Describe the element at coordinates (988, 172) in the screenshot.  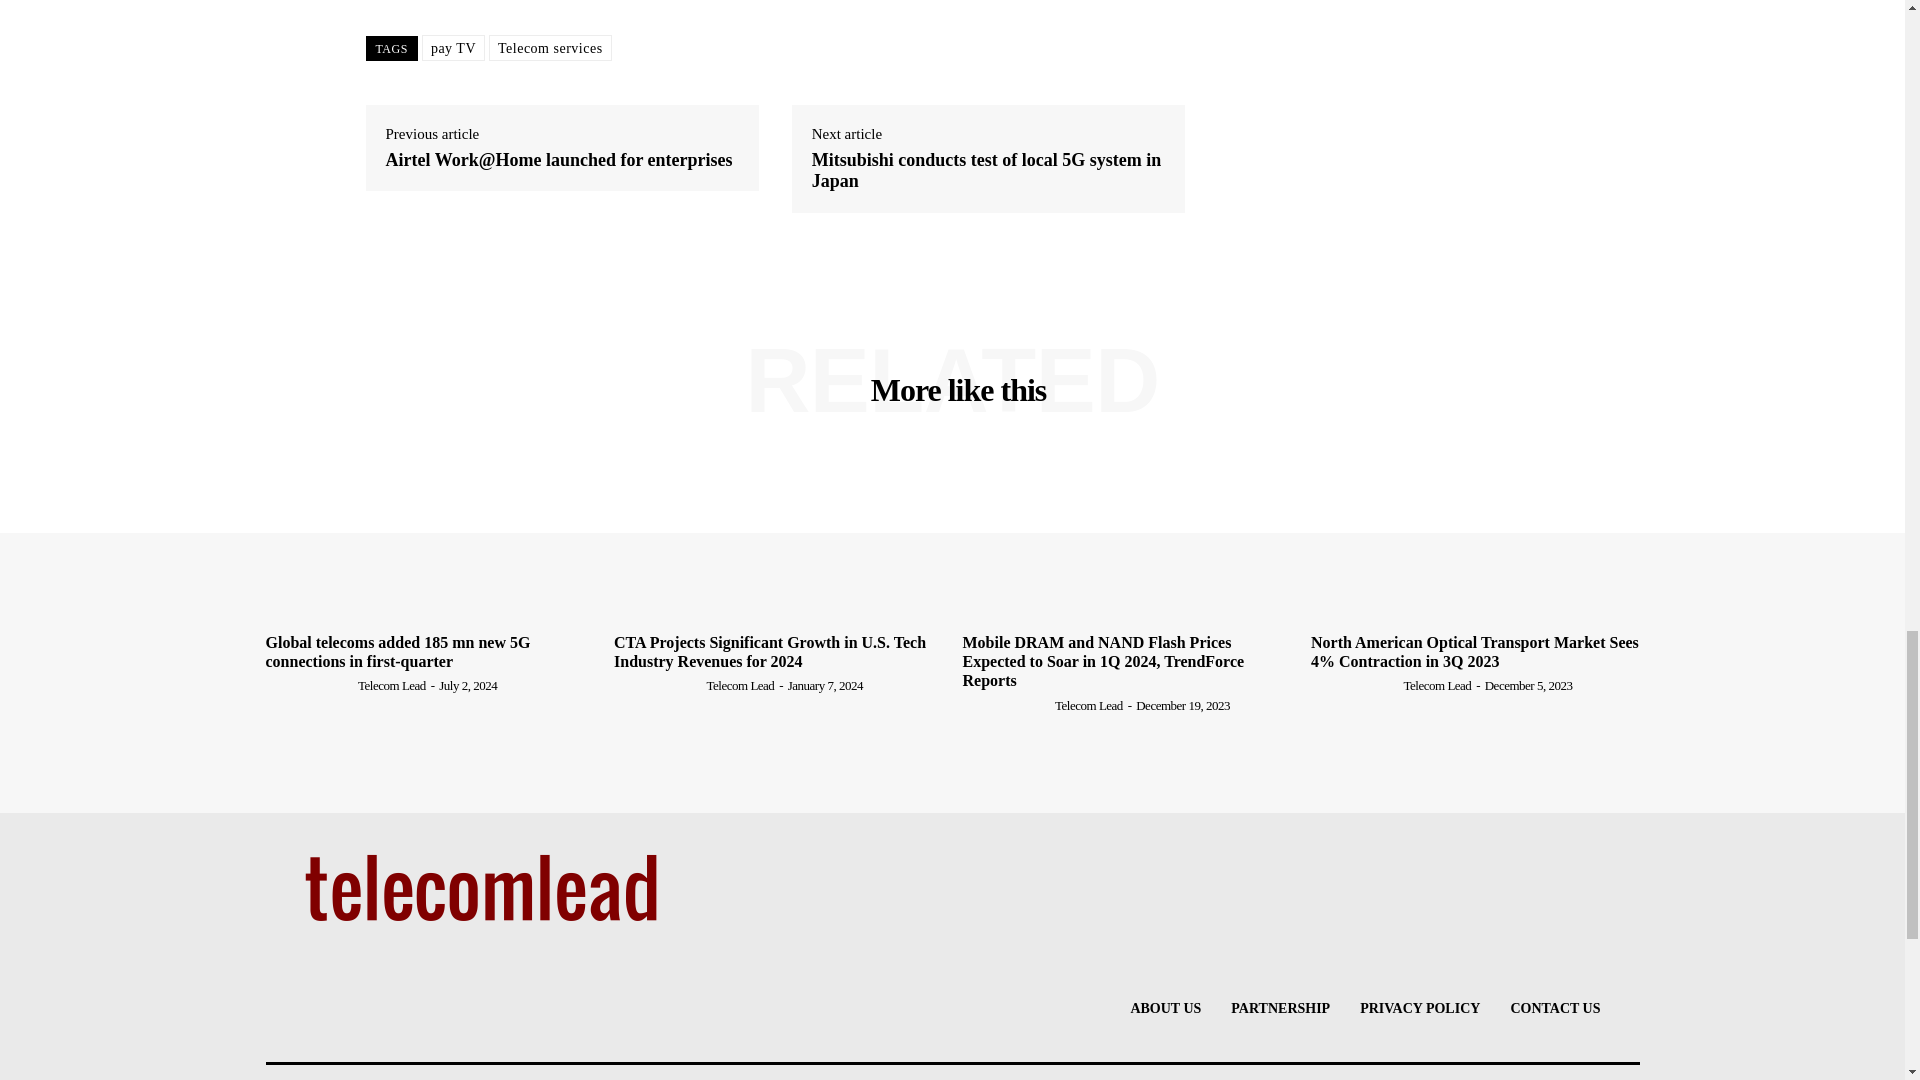
I see `Mitsubishi conducts test of local 5G system in Japan` at that location.